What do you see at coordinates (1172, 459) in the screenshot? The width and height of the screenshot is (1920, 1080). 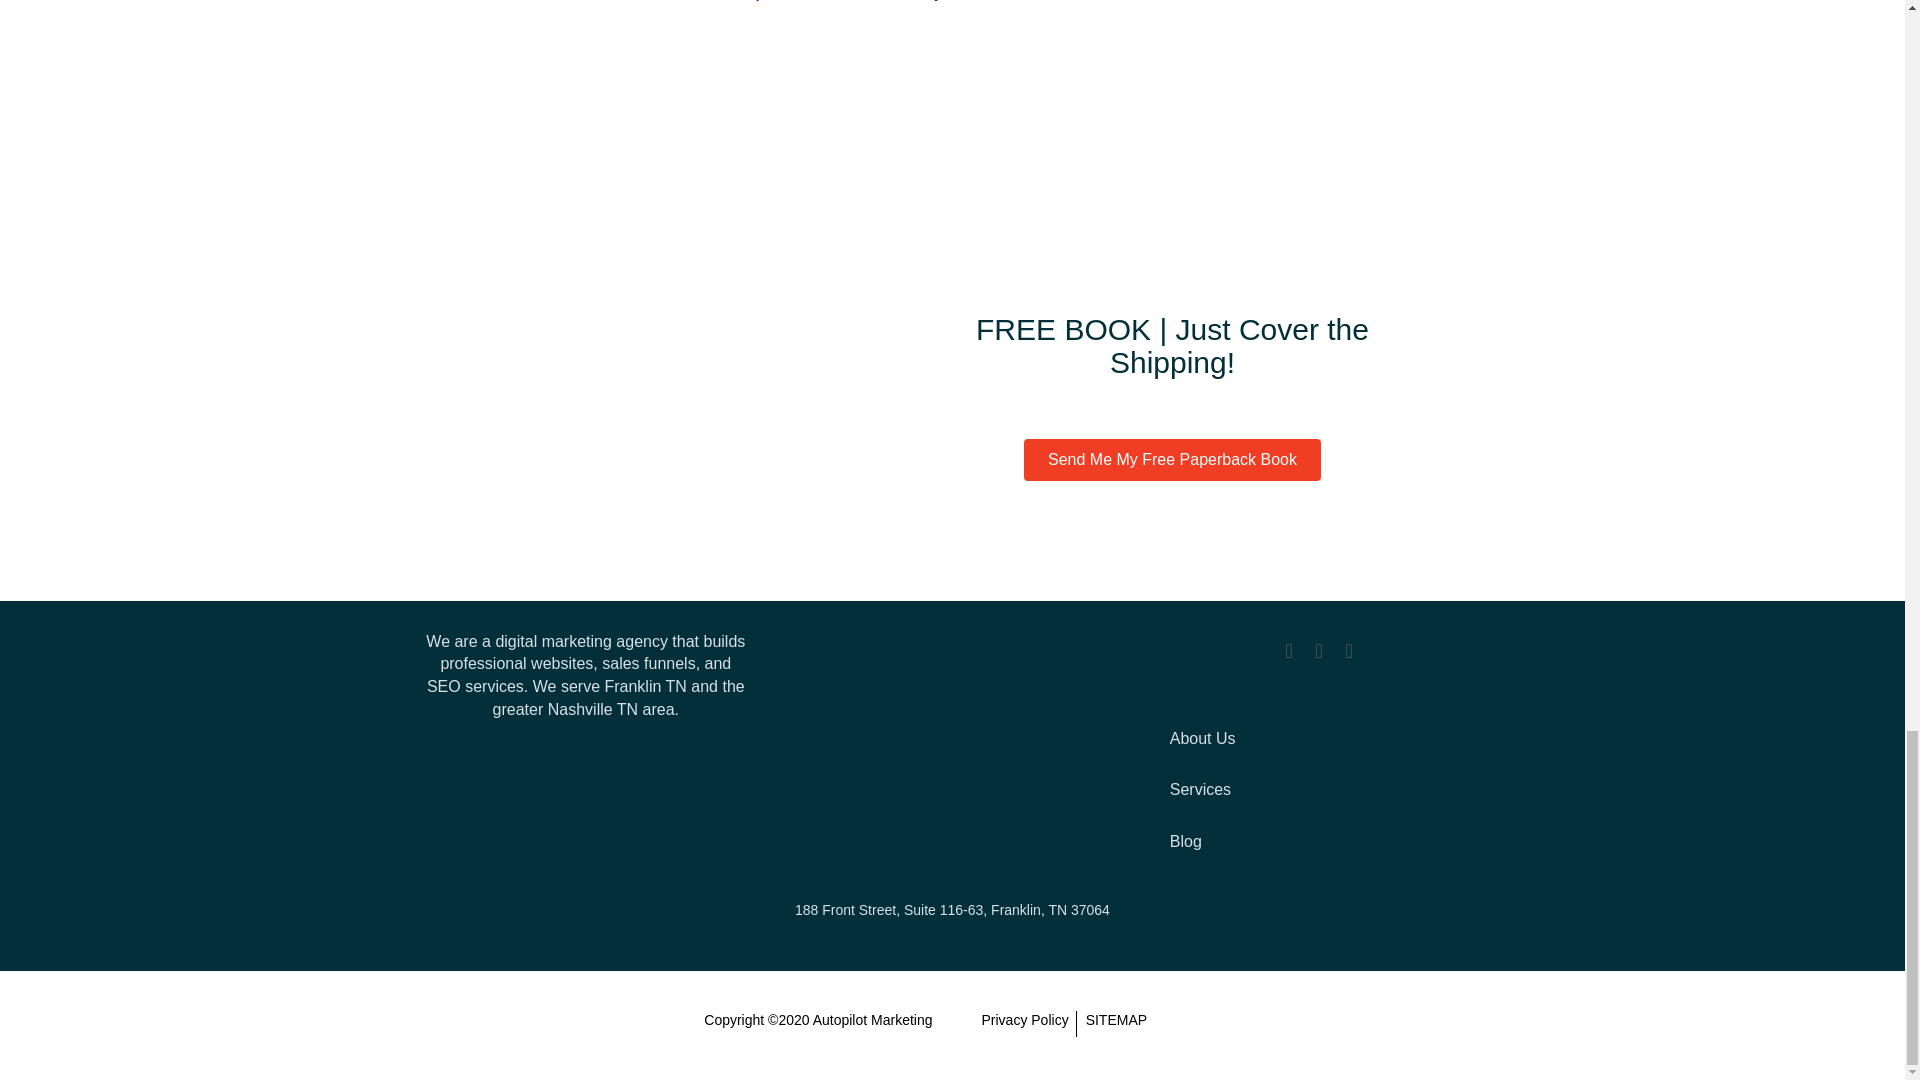 I see `Send Me My Free Paperback Book` at bounding box center [1172, 459].